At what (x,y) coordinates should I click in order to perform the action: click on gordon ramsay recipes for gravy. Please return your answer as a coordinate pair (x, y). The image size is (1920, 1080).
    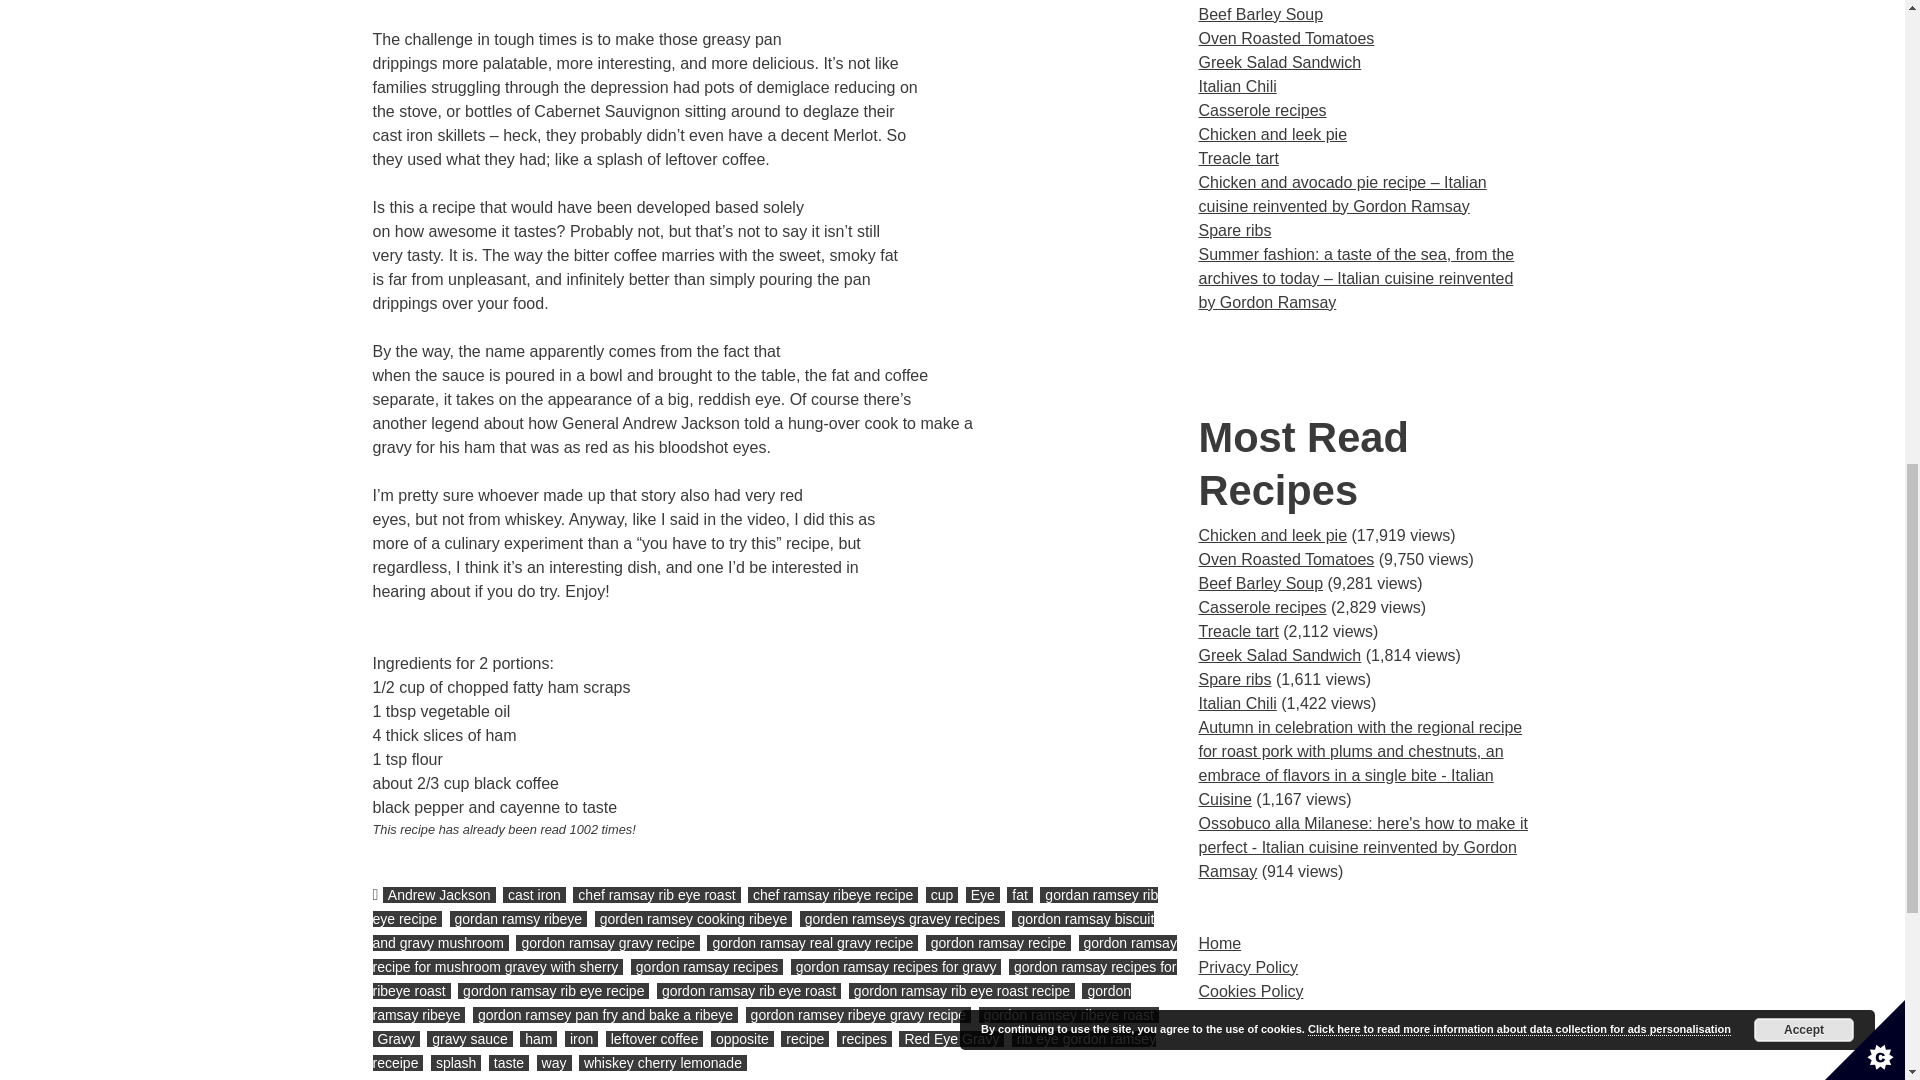
    Looking at the image, I should click on (896, 967).